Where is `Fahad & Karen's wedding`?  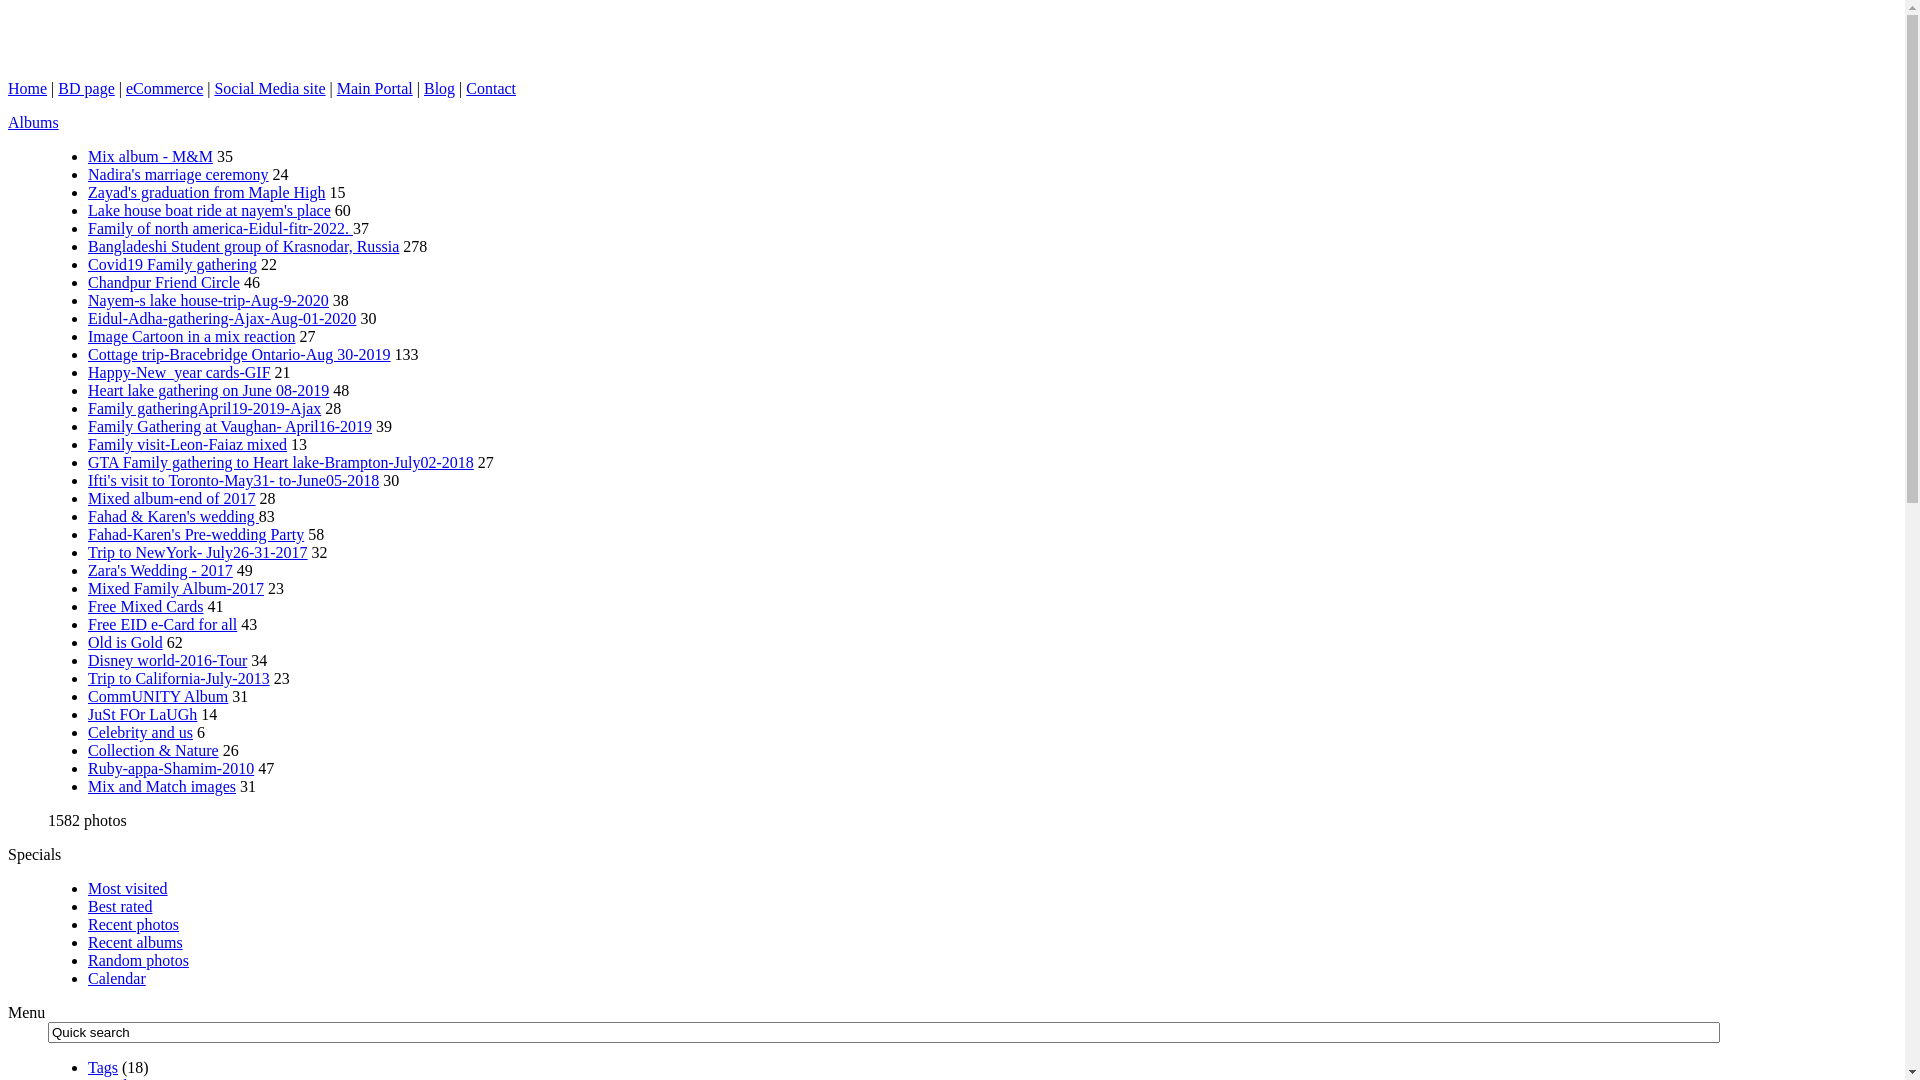
Fahad & Karen's wedding is located at coordinates (174, 516).